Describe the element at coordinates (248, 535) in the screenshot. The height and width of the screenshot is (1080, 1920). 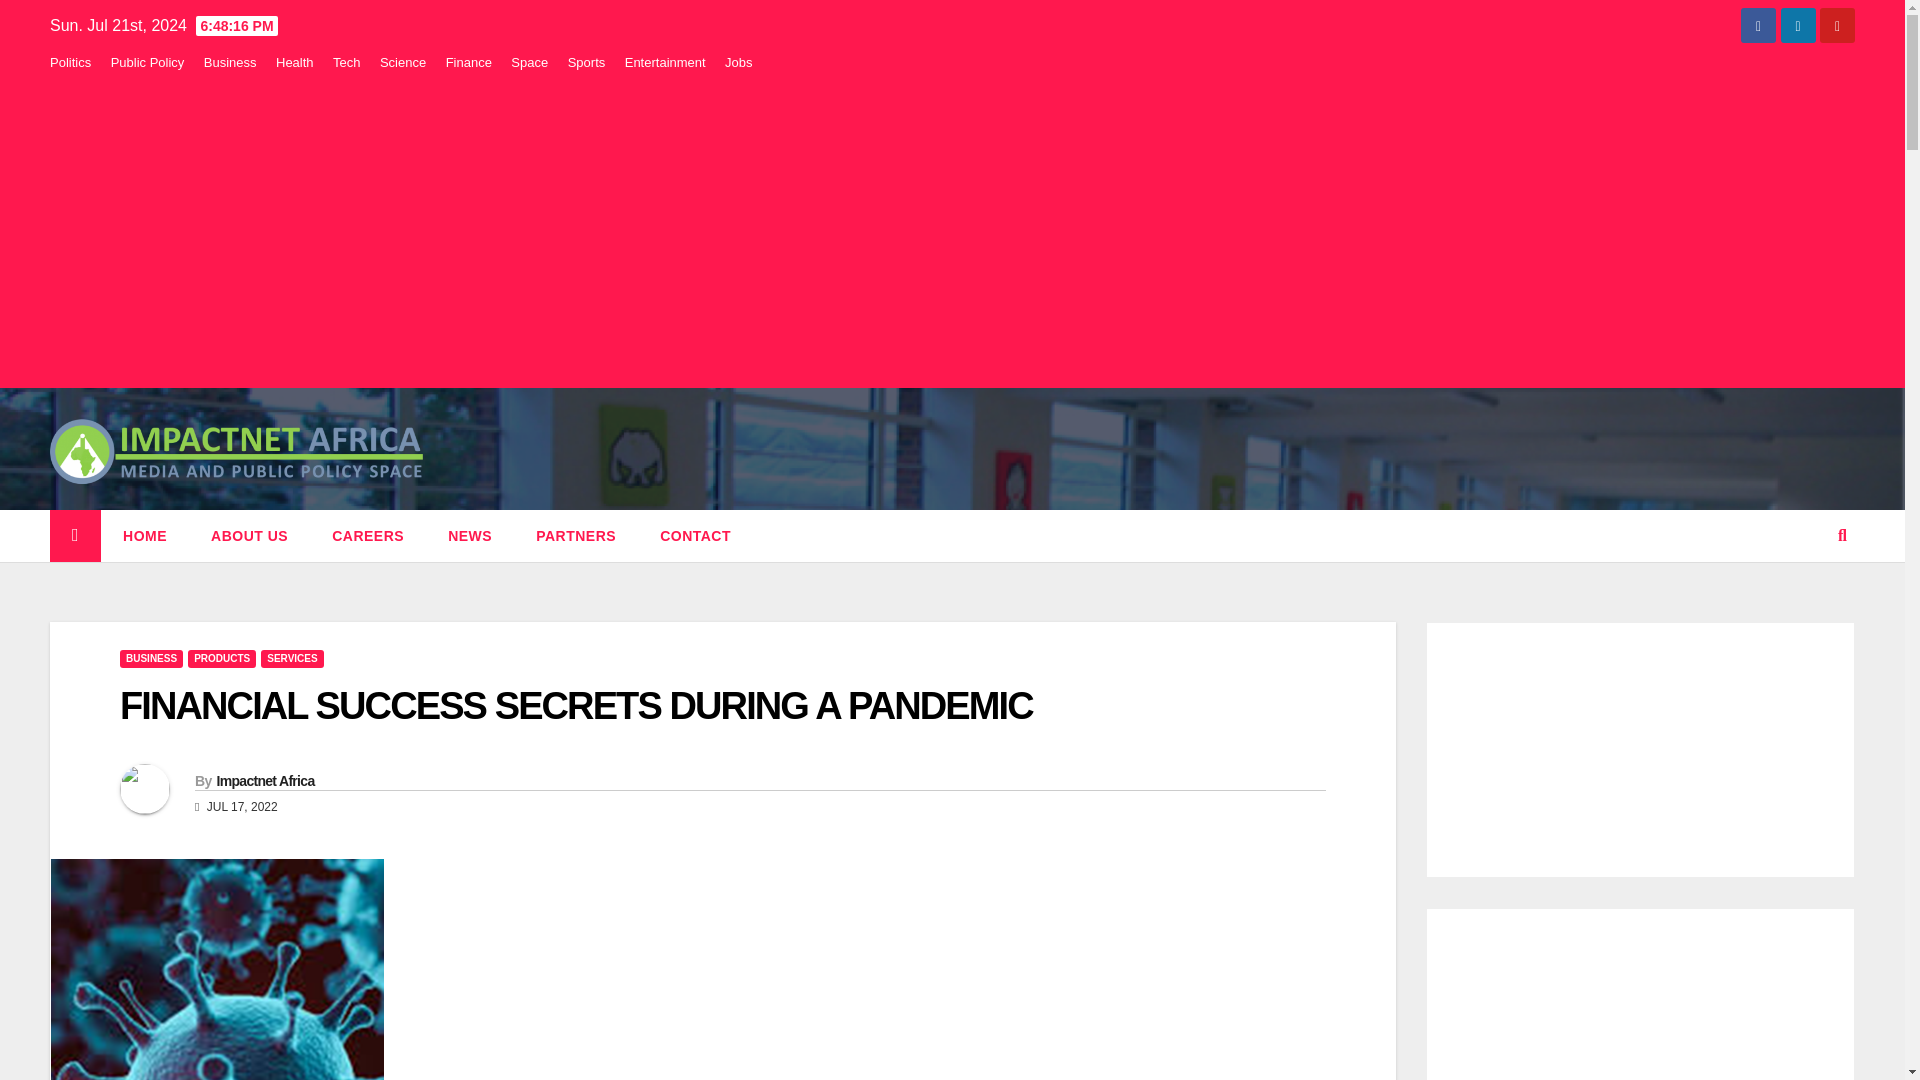
I see `ABOUT US` at that location.